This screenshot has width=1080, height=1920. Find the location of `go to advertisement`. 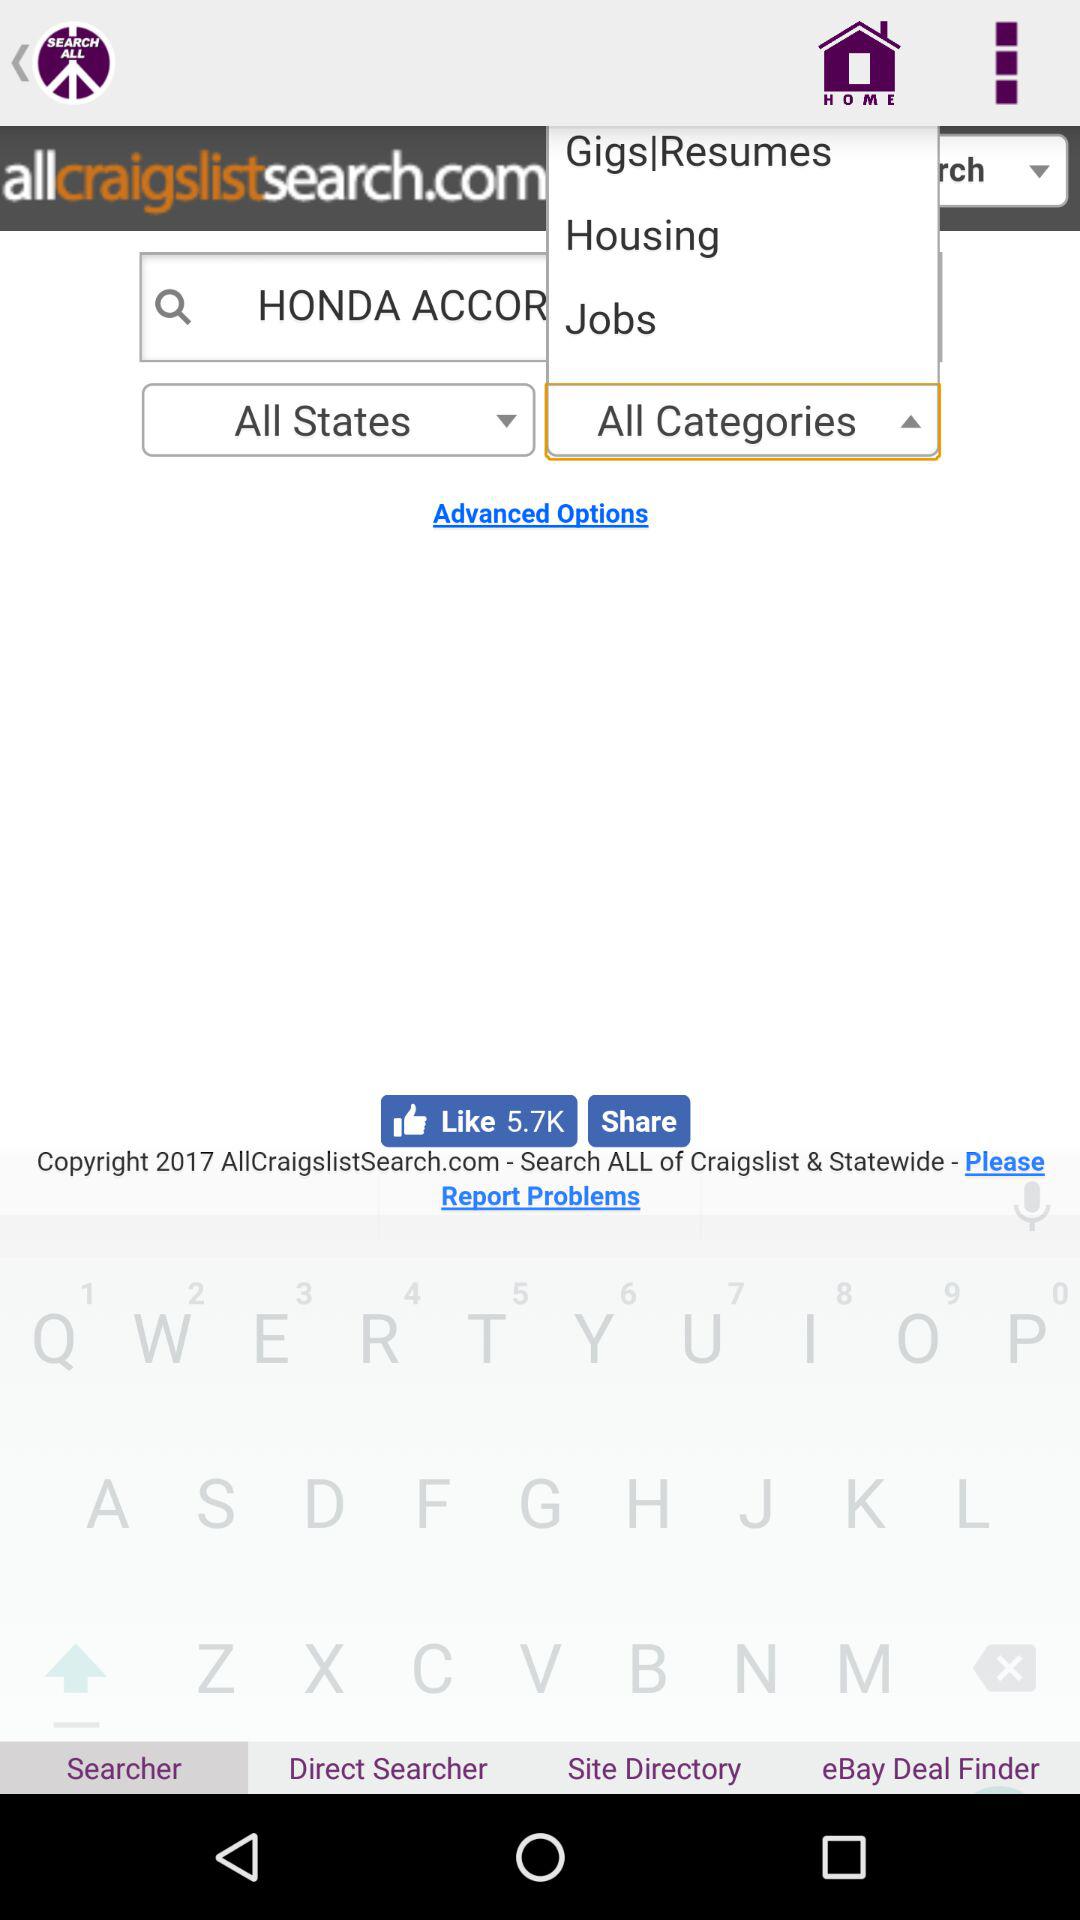

go to advertisement is located at coordinates (540, 670).